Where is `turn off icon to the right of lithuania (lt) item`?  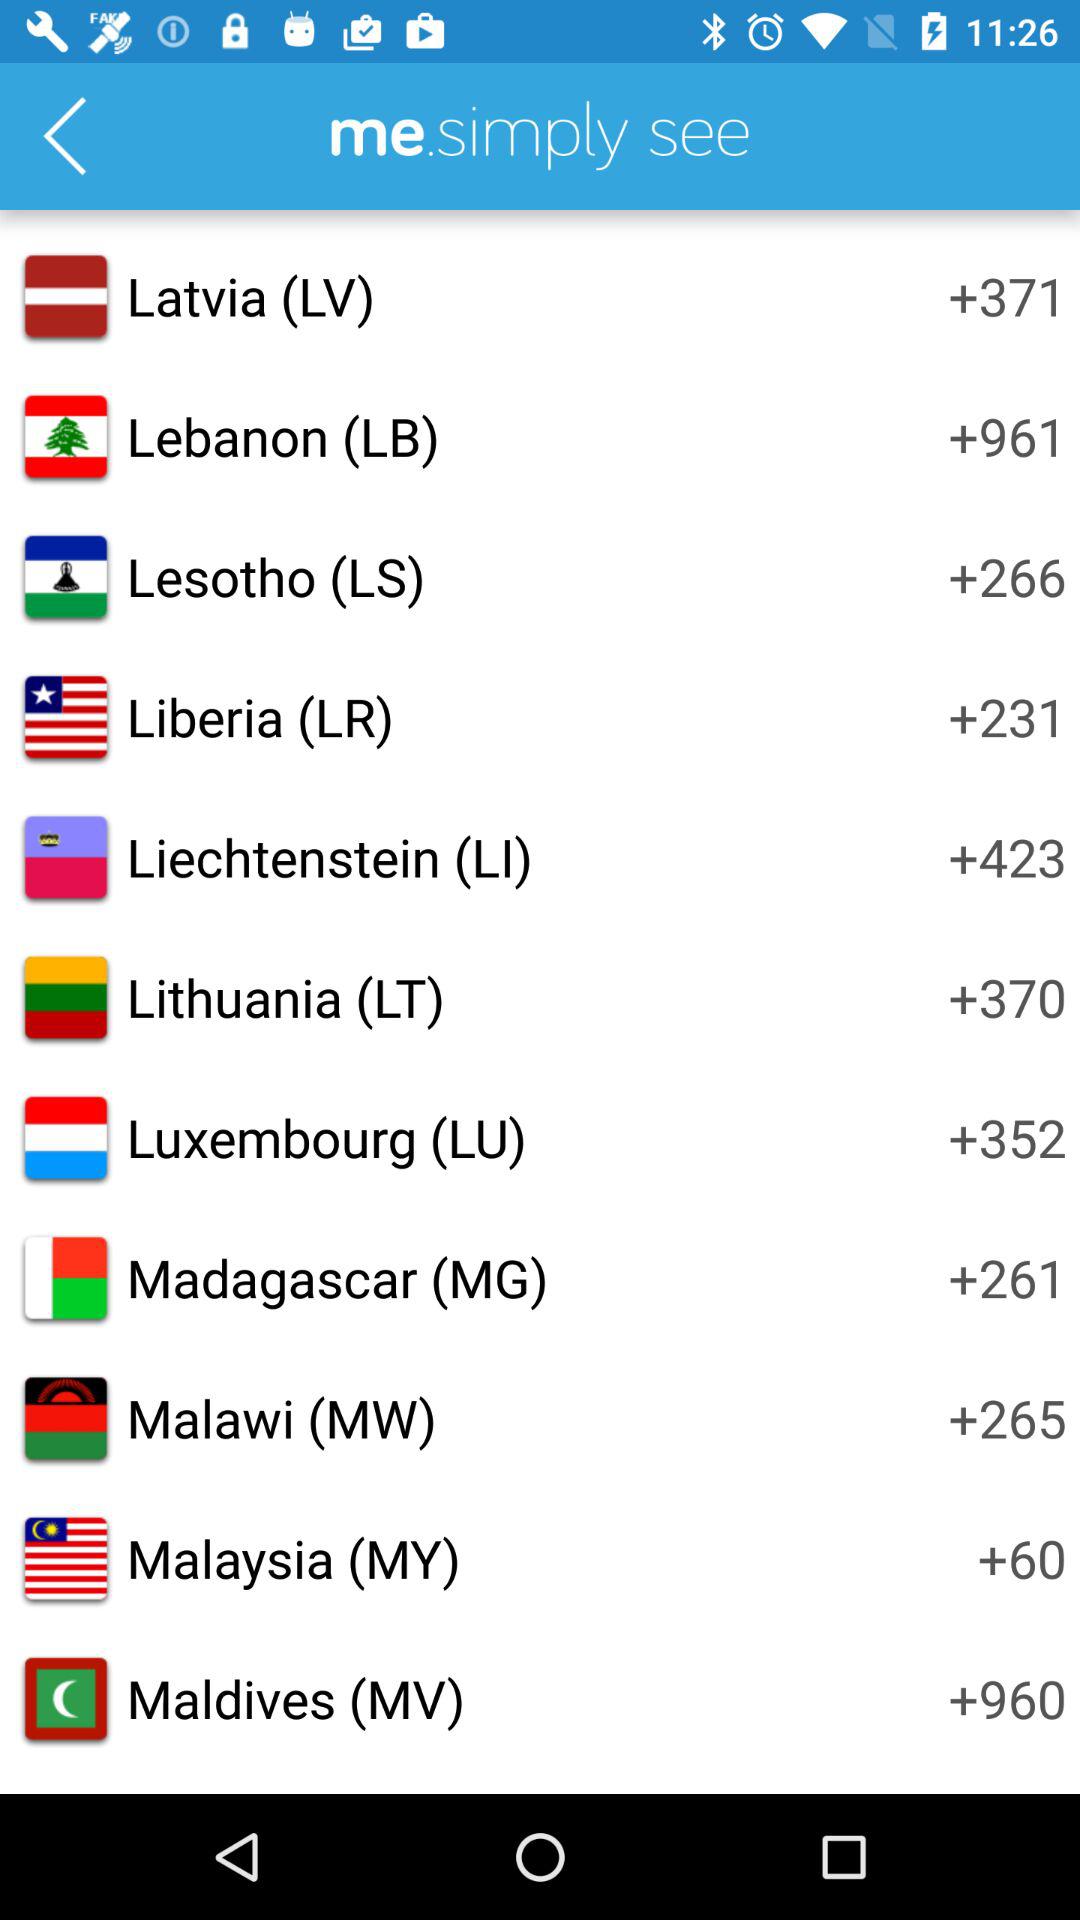
turn off icon to the right of lithuania (lt) item is located at coordinates (1007, 997).